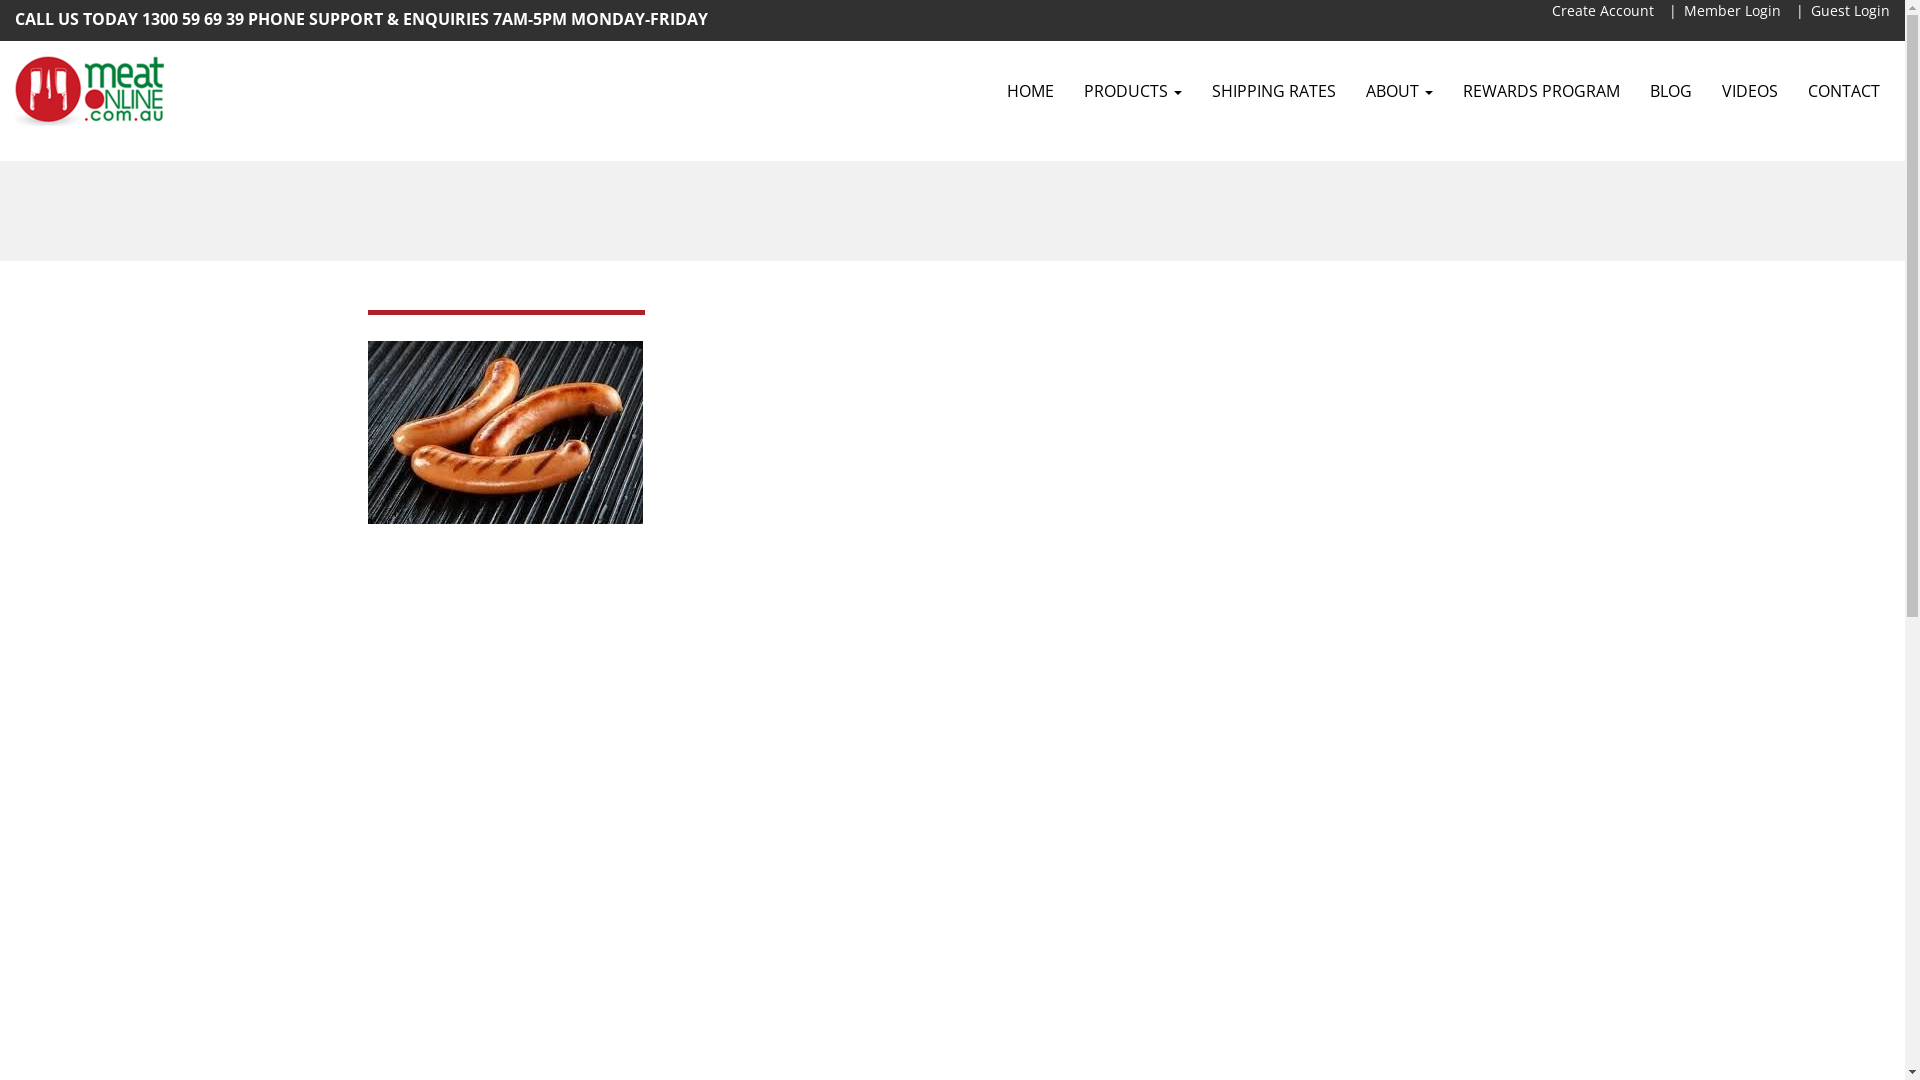 Image resolution: width=1920 pixels, height=1080 pixels. I want to click on ABOUT, so click(1400, 91).